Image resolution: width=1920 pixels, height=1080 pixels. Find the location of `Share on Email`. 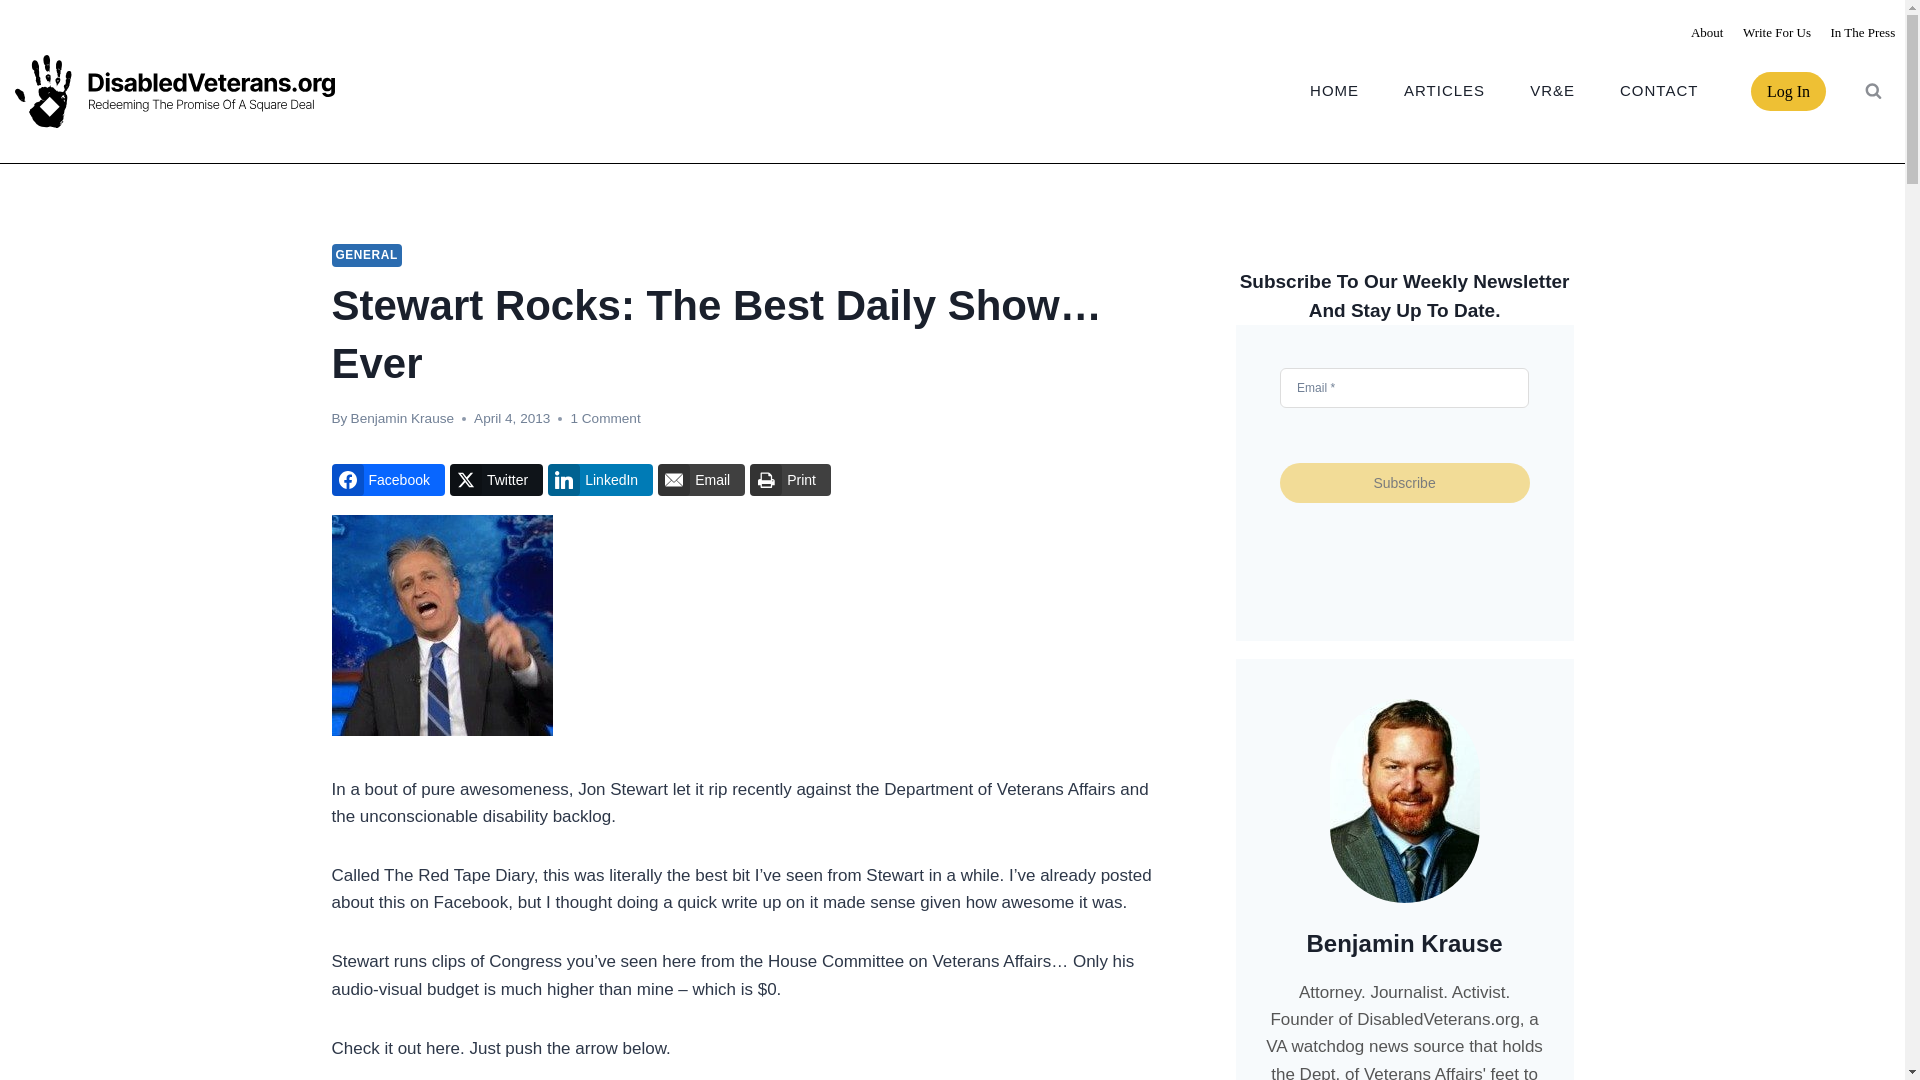

Share on Email is located at coordinates (701, 480).